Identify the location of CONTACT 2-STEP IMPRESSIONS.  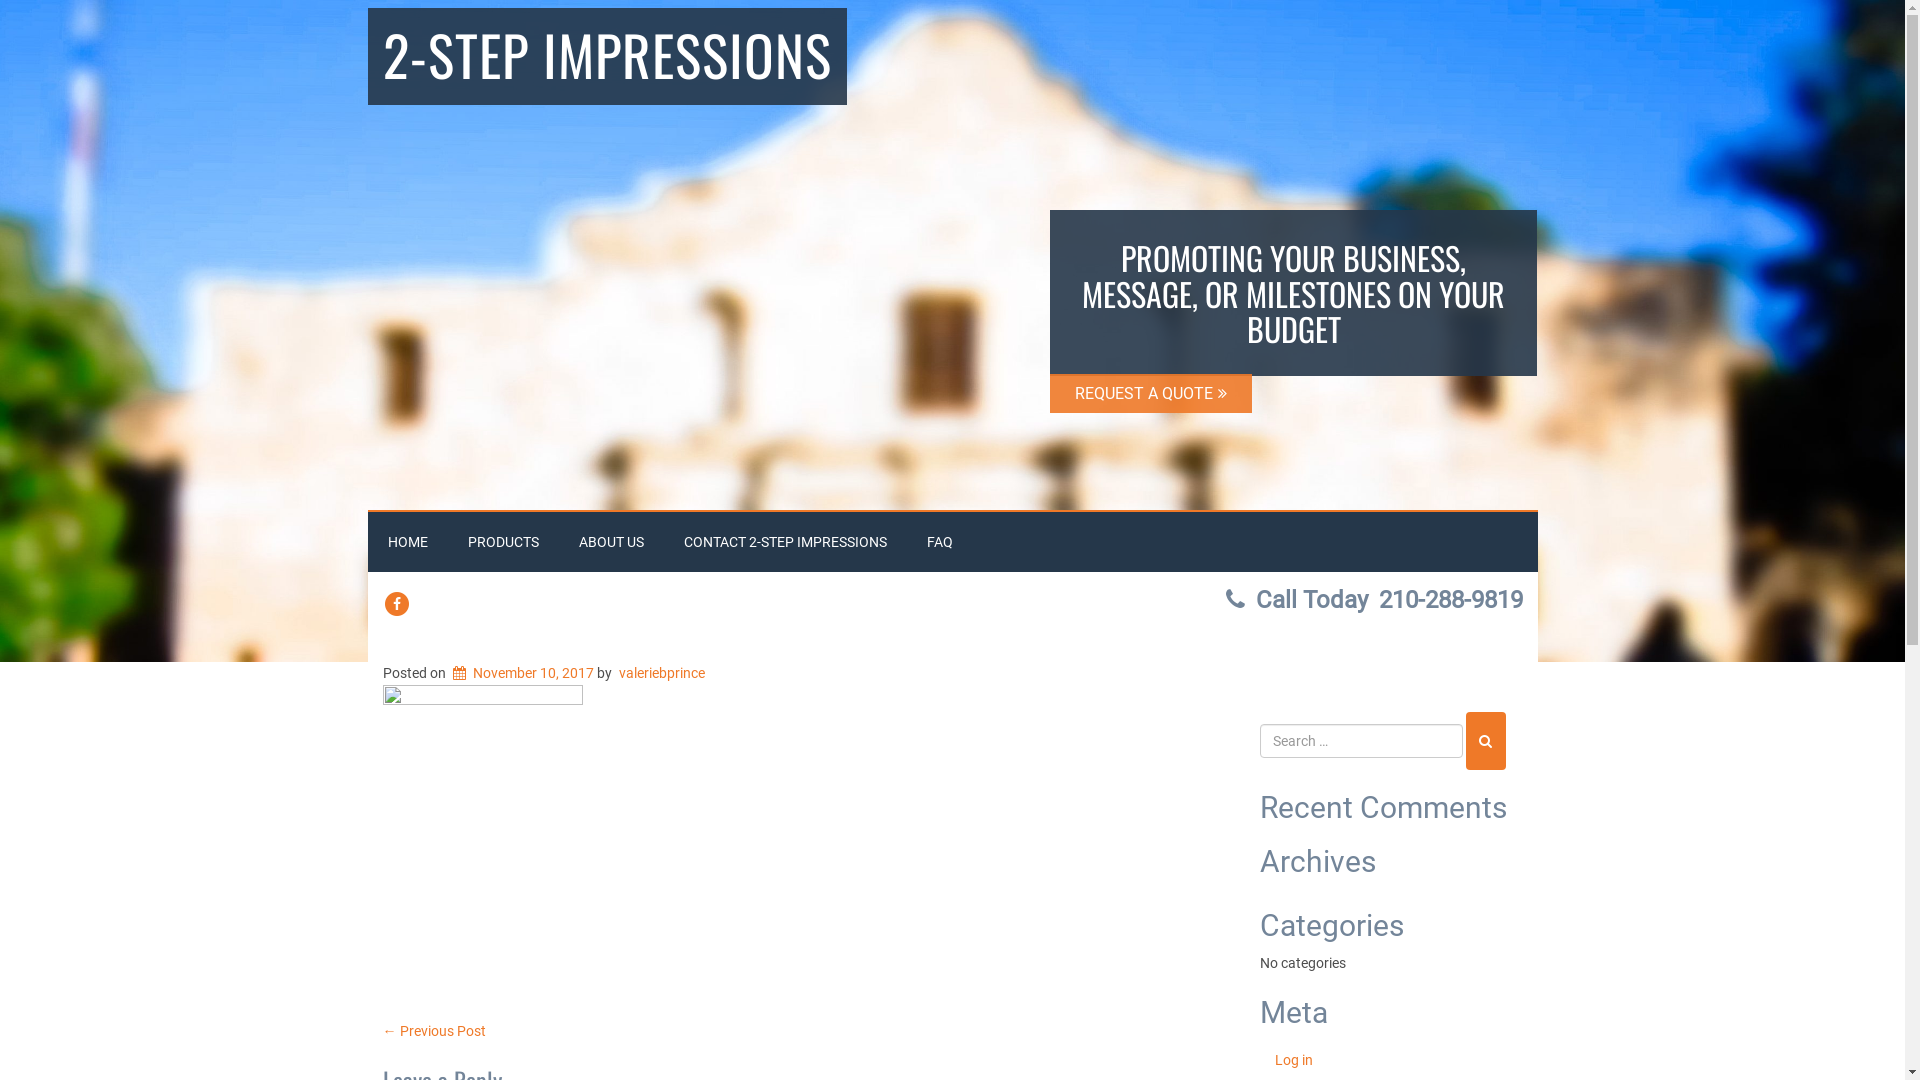
(786, 542).